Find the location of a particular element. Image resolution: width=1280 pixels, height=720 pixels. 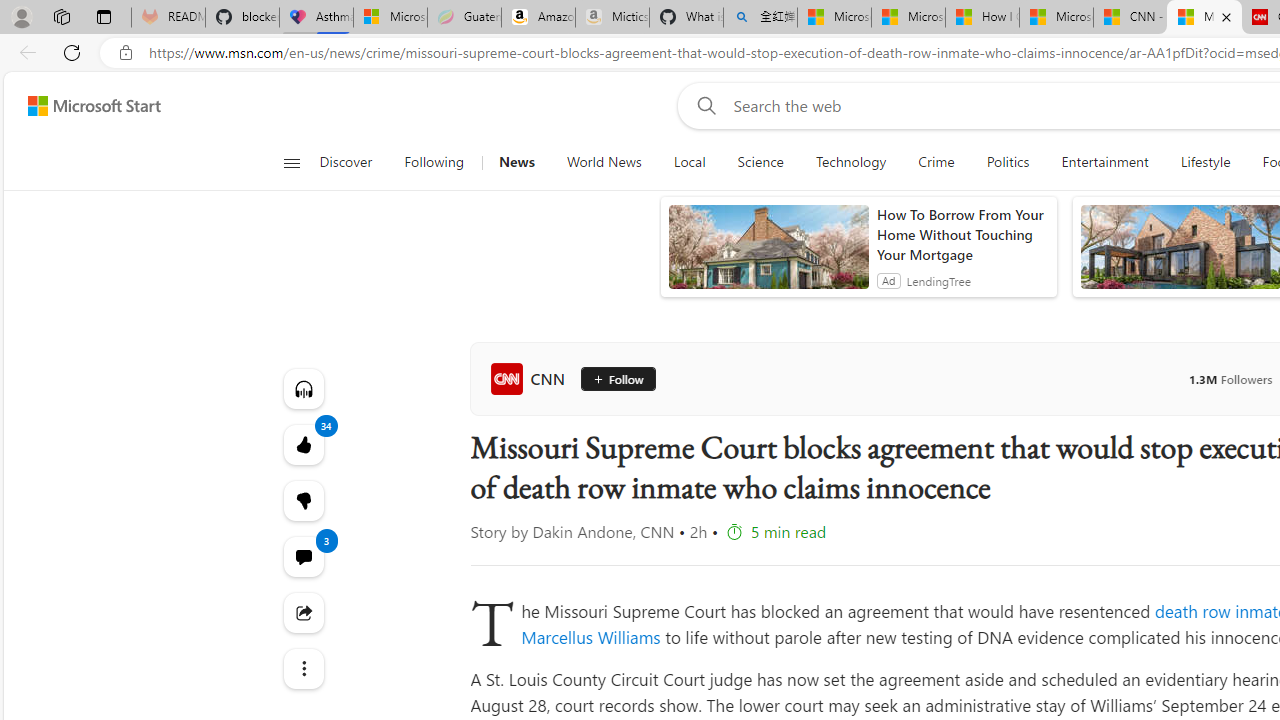

Follow is located at coordinates (617, 378).